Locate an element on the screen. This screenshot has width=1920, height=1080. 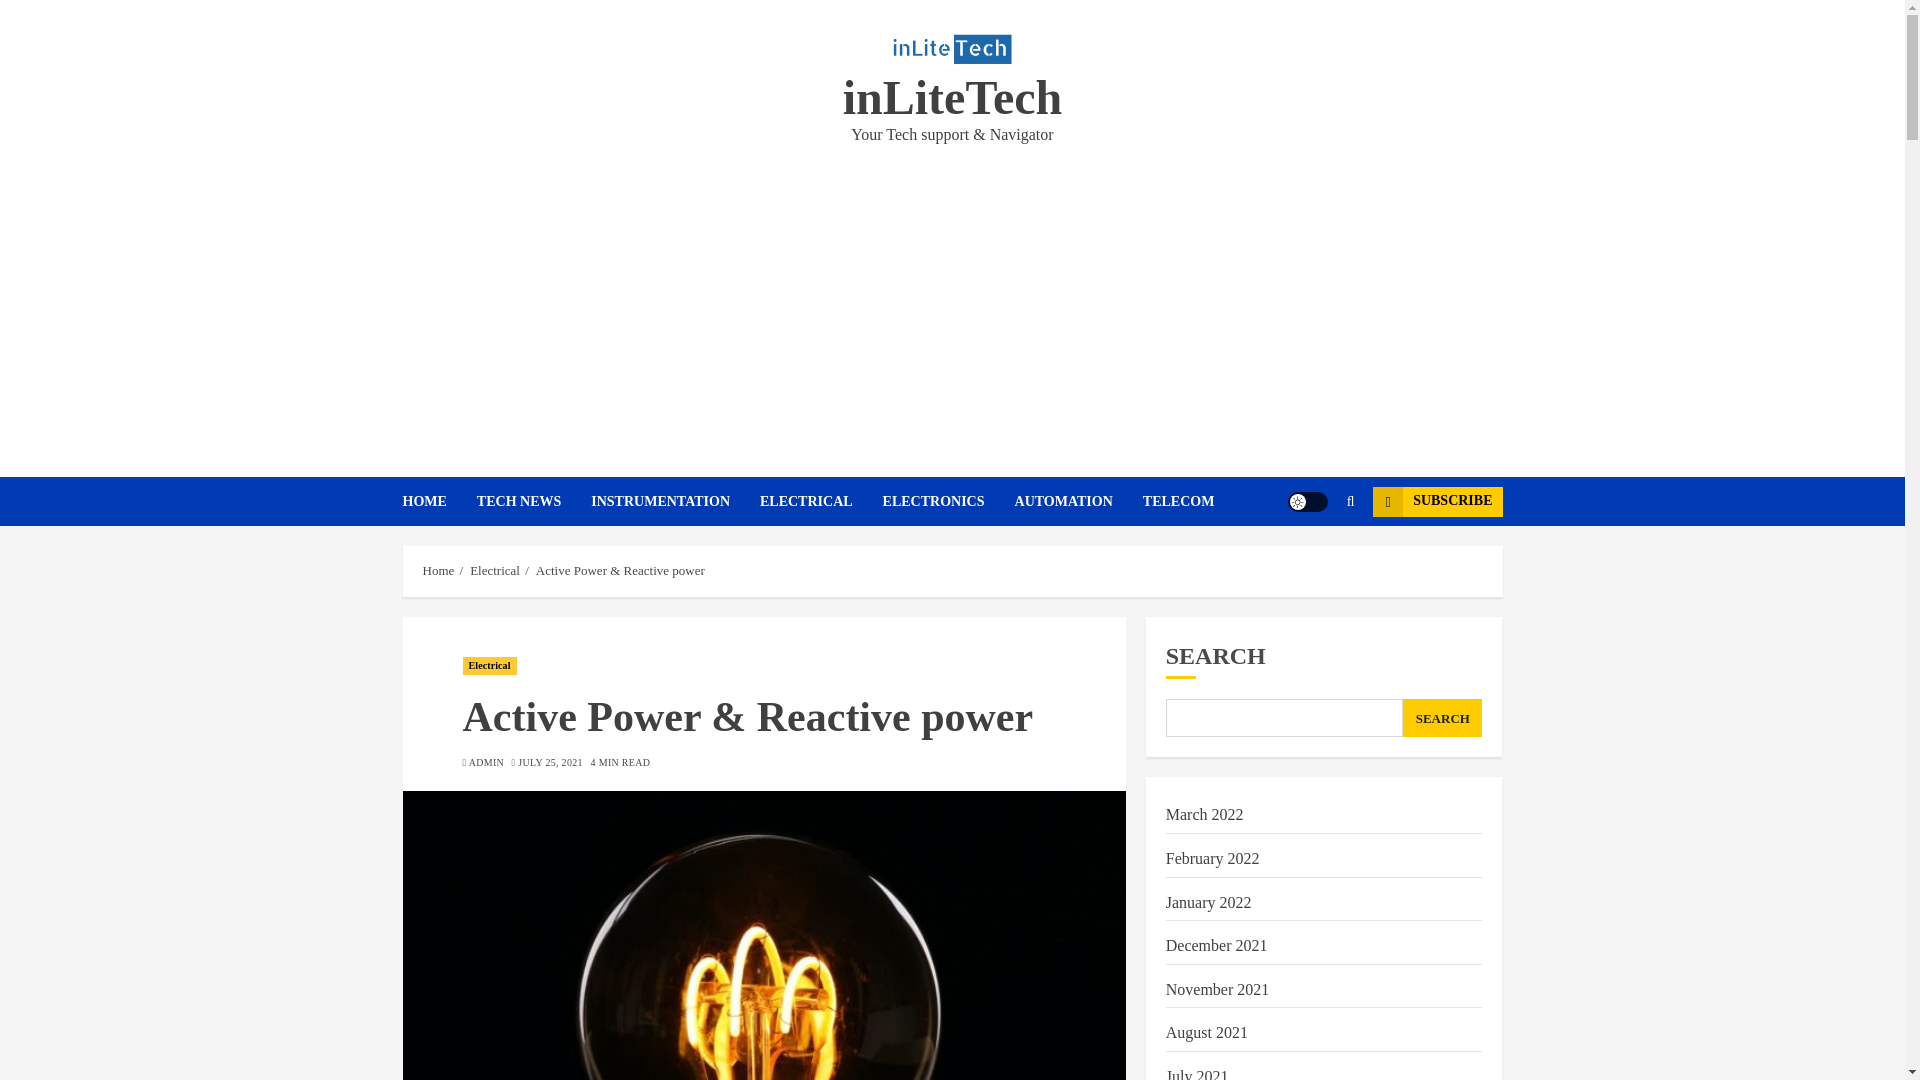
Electrical is located at coordinates (489, 666).